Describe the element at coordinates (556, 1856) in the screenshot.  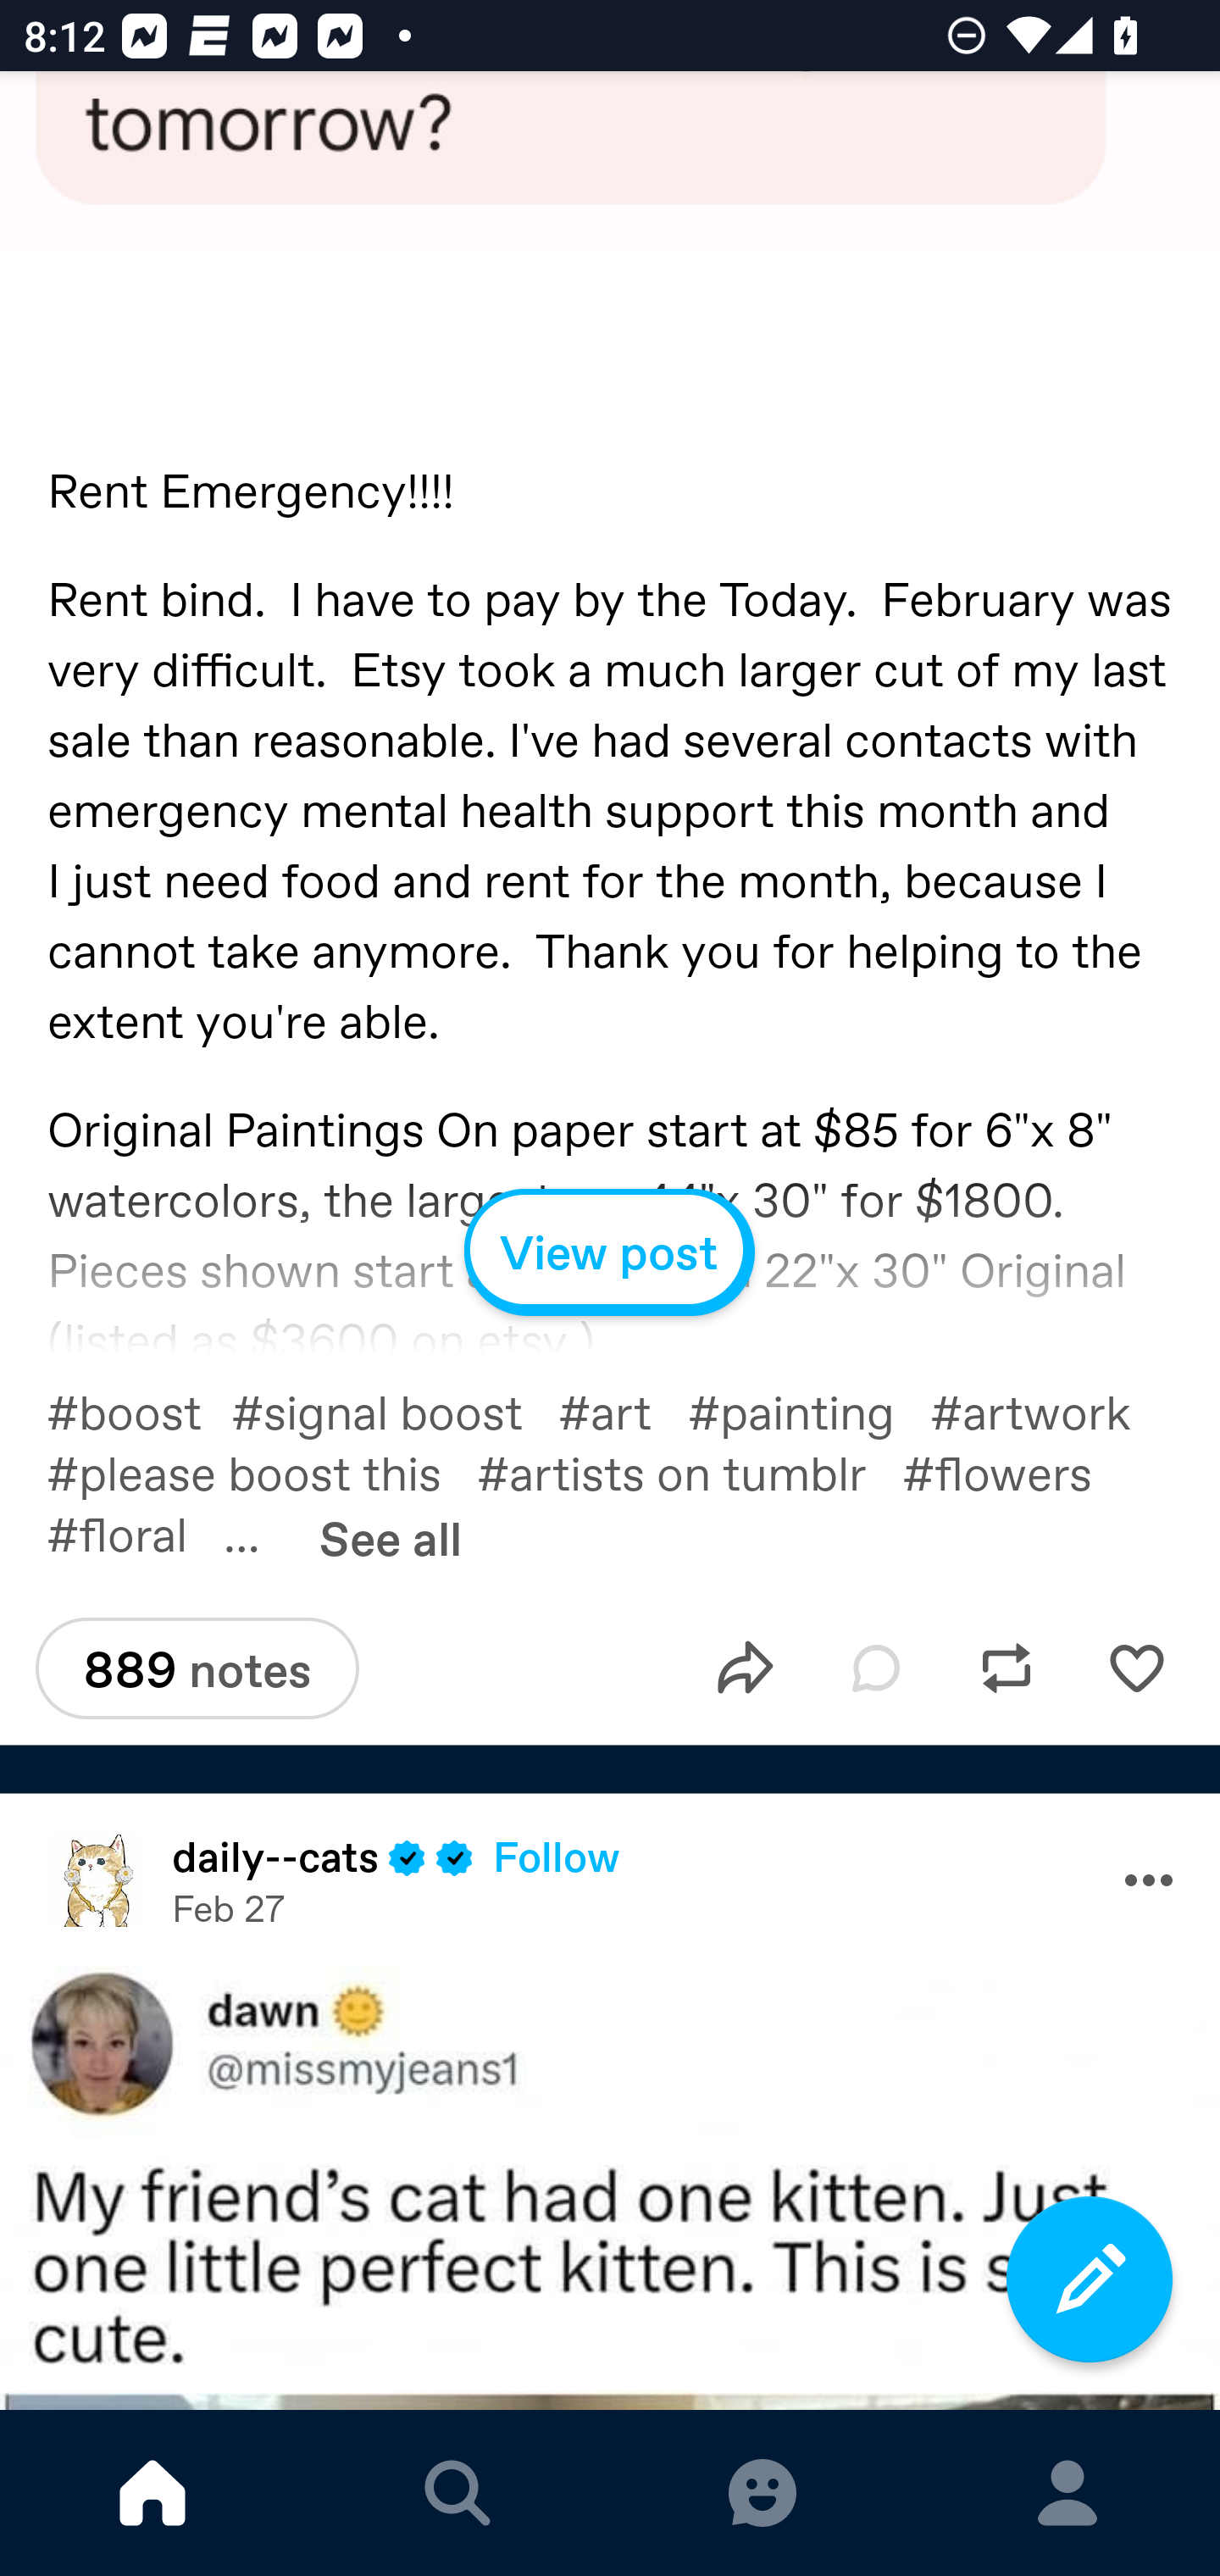
I see `Follow` at that location.